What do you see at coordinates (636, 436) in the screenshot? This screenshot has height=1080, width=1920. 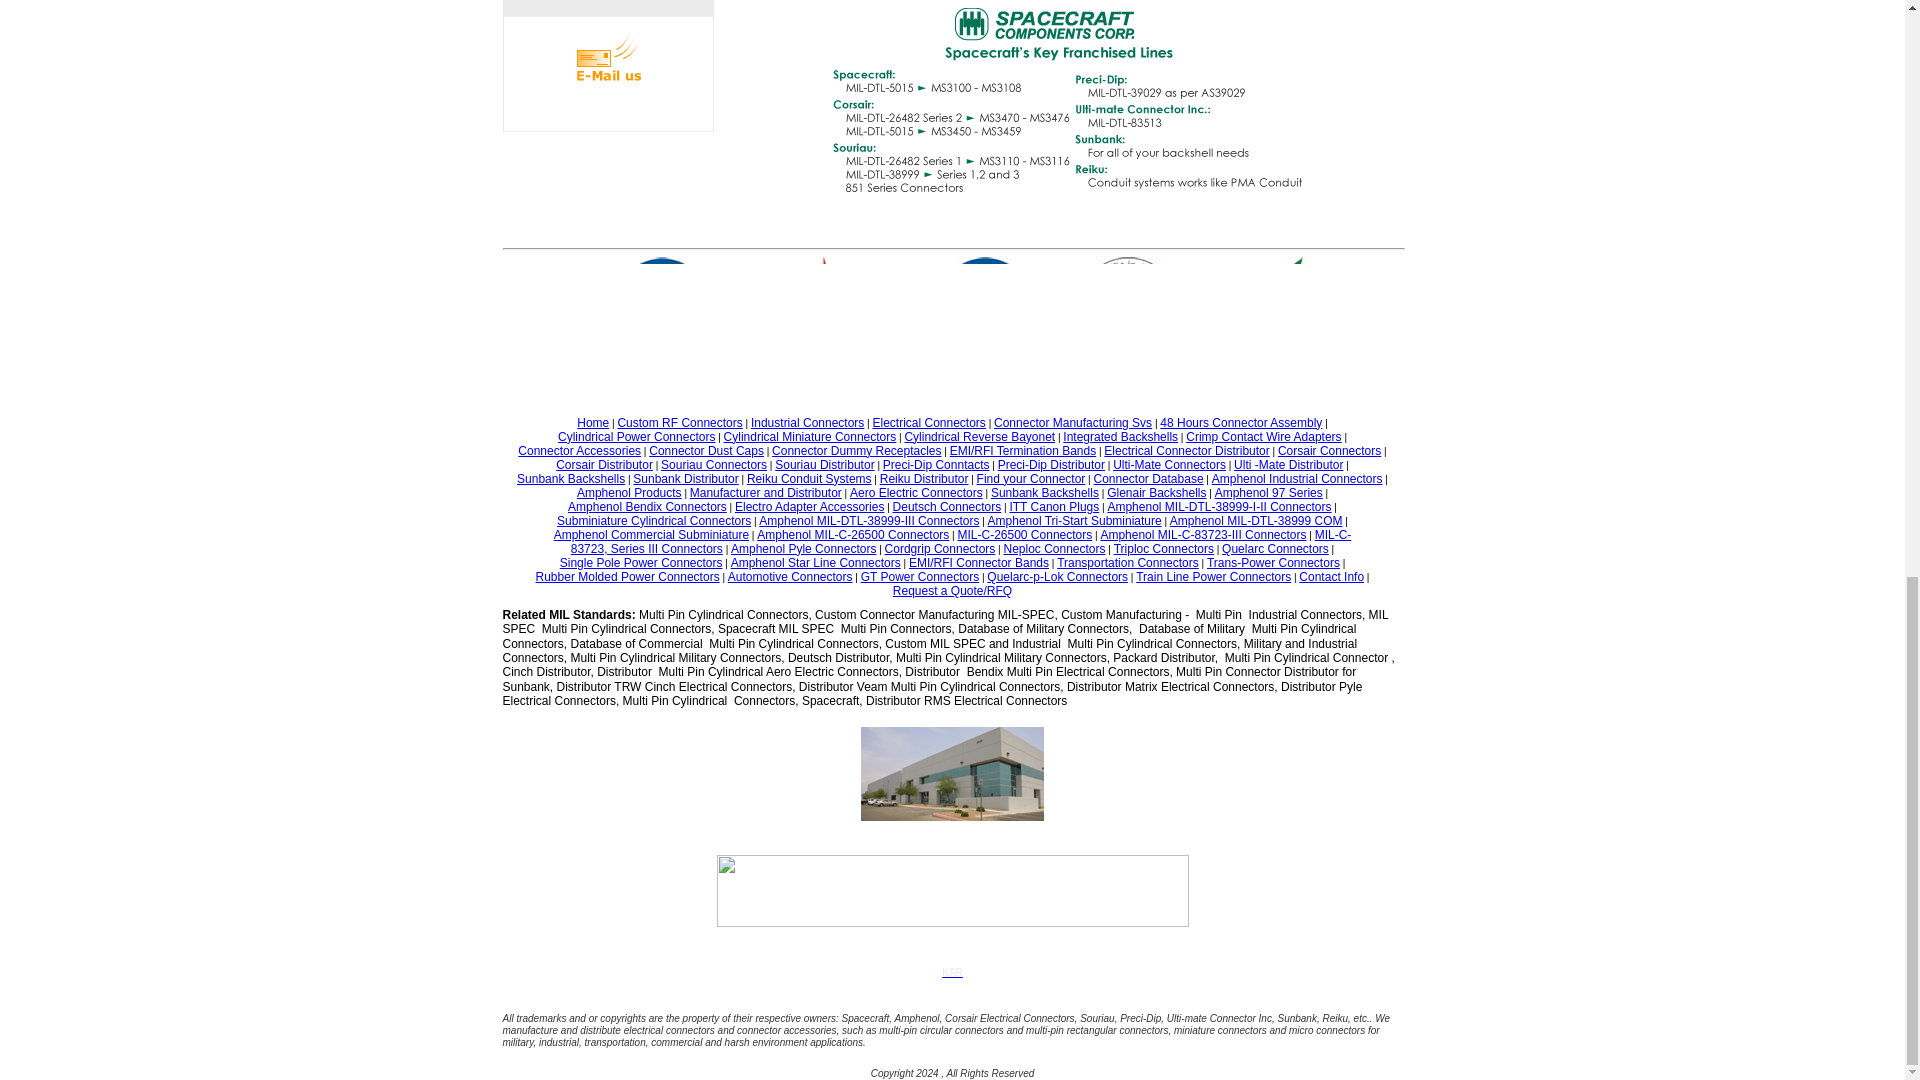 I see `Cylindrical Power Connectors` at bounding box center [636, 436].